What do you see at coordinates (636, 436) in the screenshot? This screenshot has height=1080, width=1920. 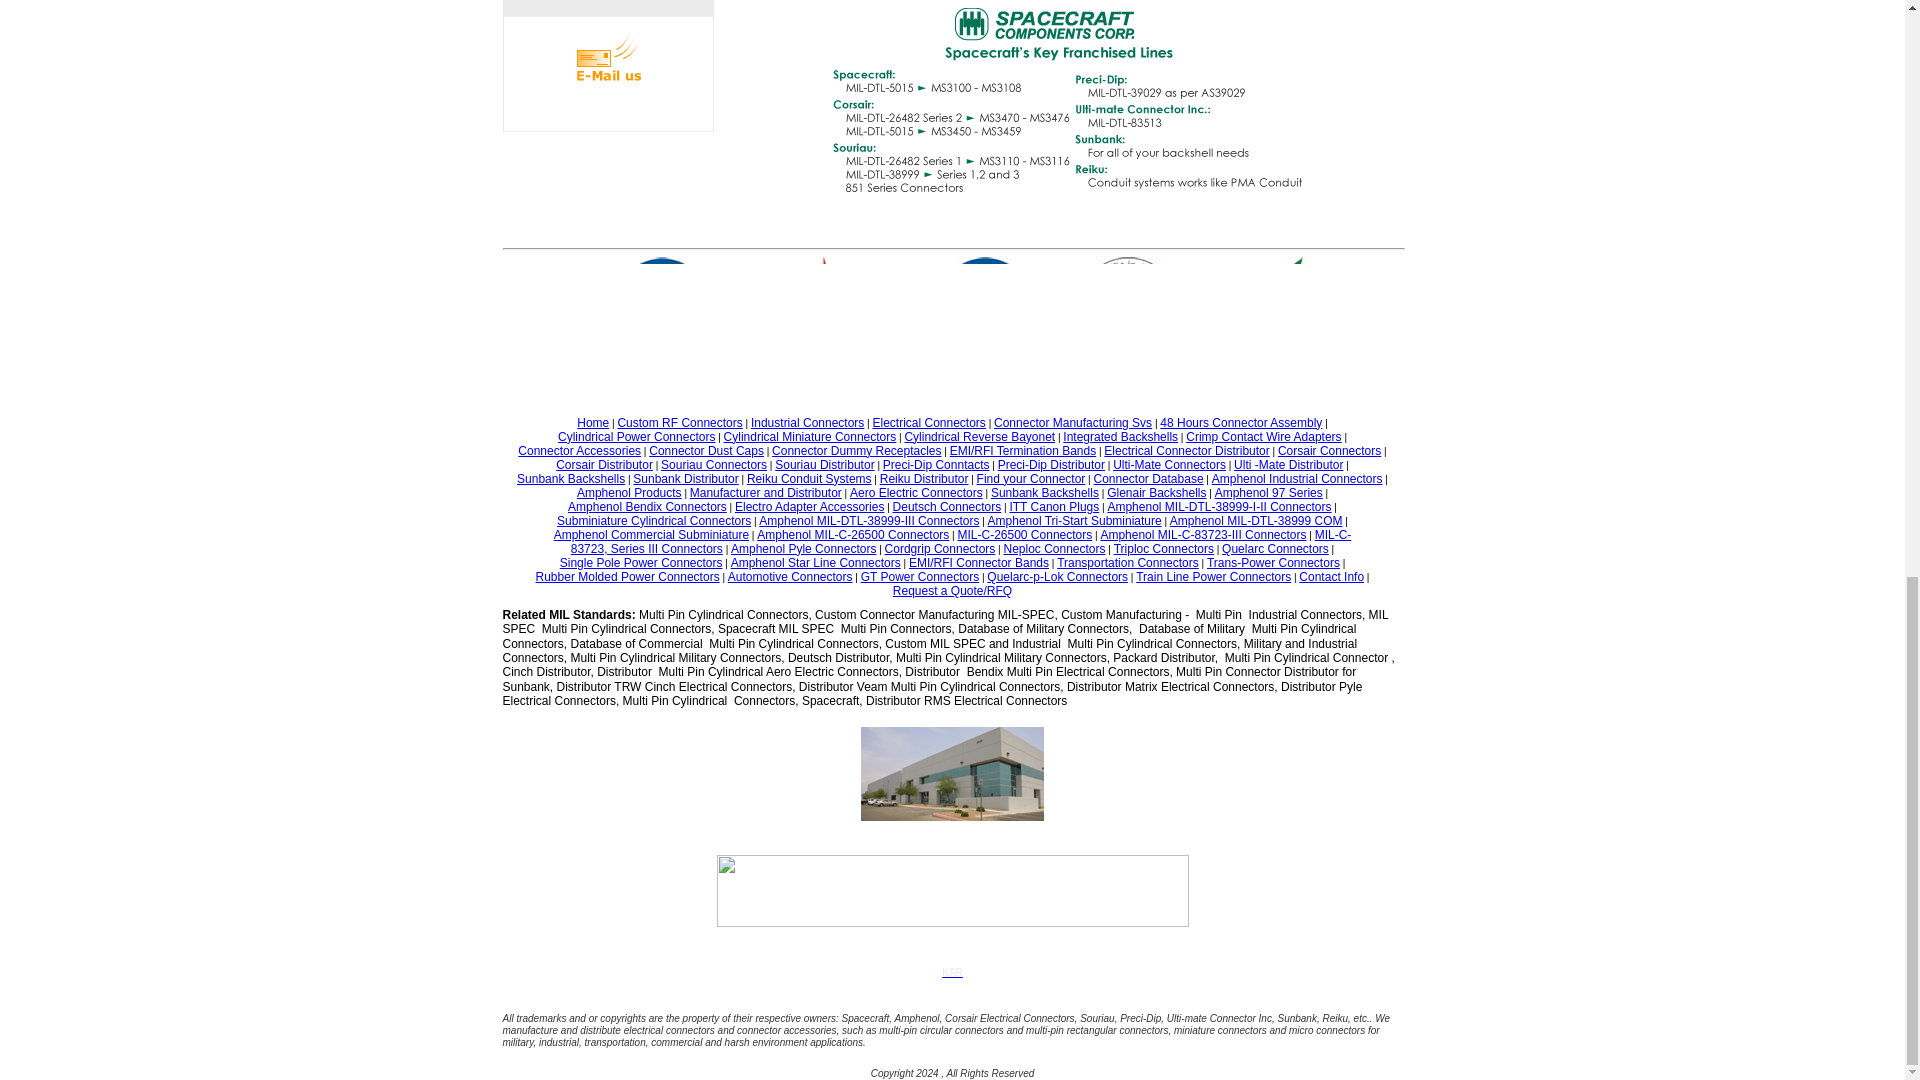 I see `Cylindrical Power Connectors` at bounding box center [636, 436].